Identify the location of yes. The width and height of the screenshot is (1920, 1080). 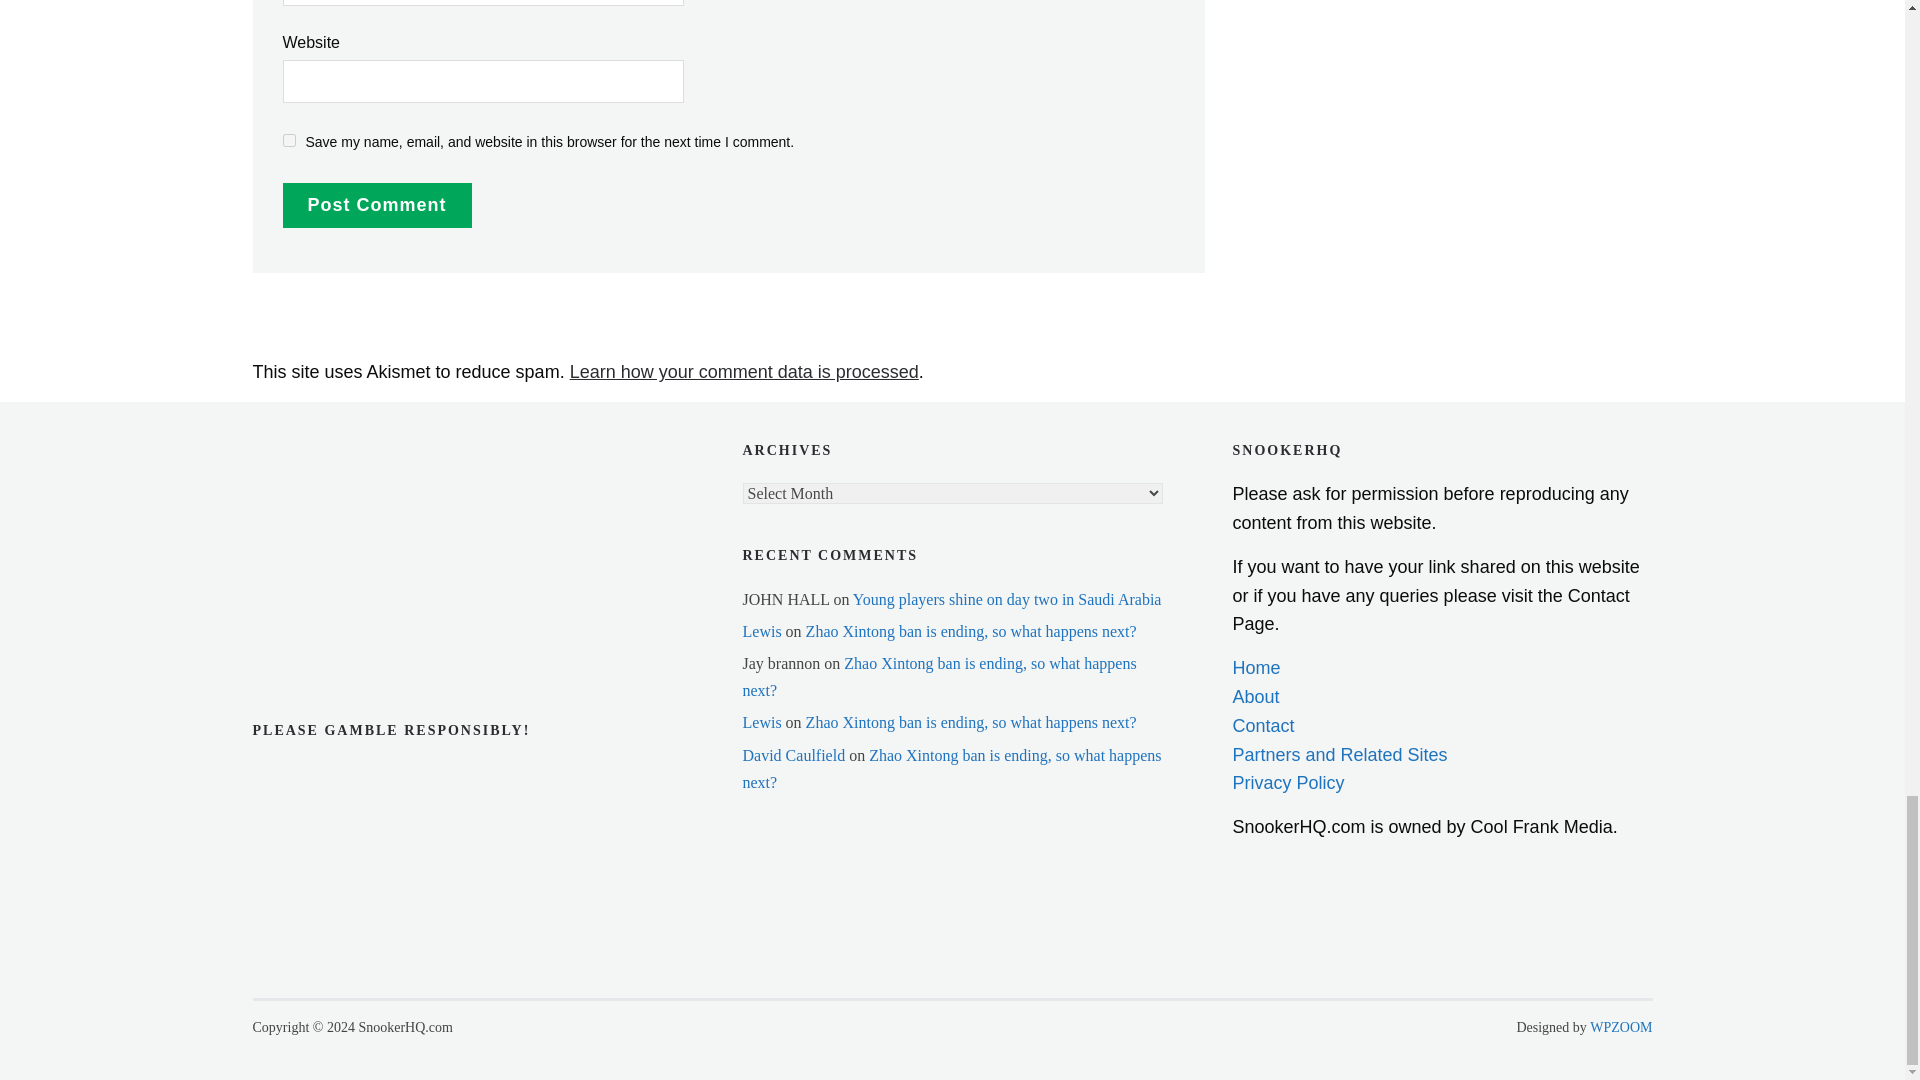
(288, 140).